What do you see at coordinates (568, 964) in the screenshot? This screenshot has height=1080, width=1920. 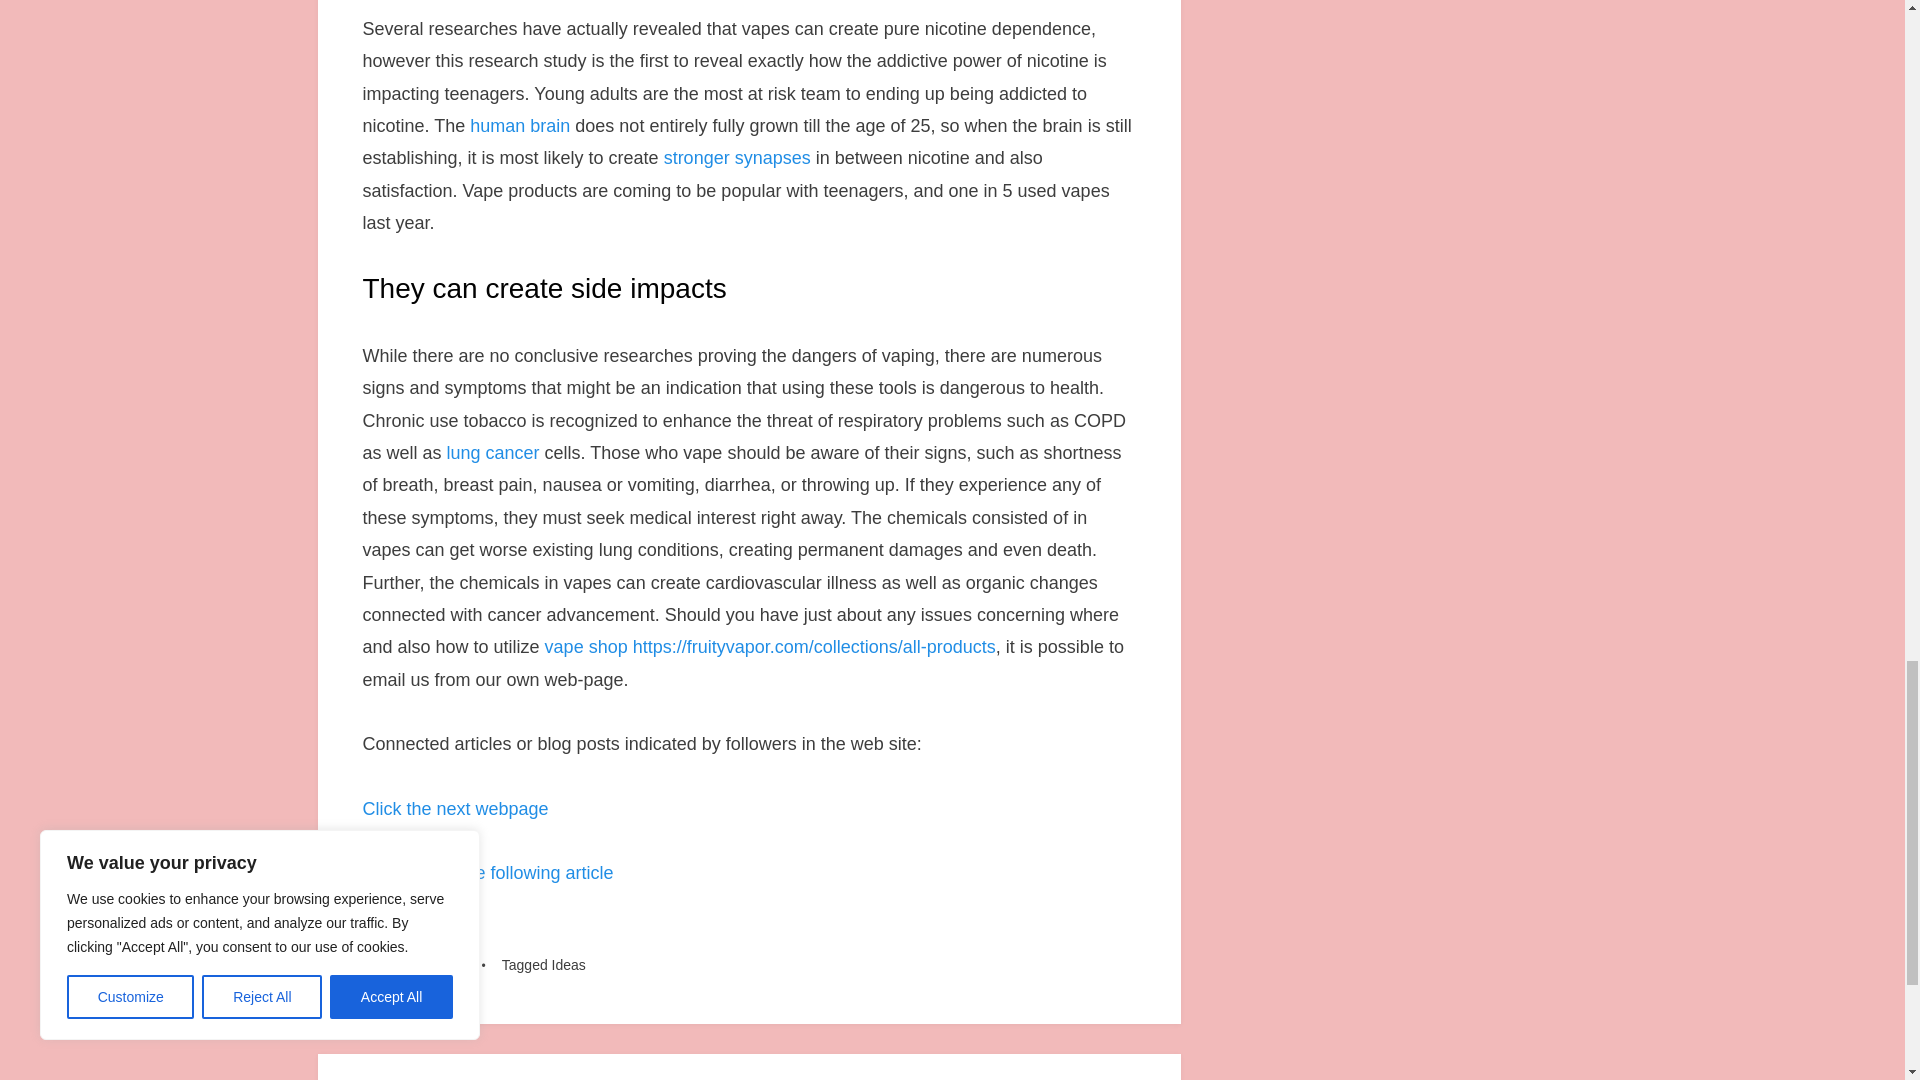 I see `Ideas` at bounding box center [568, 964].